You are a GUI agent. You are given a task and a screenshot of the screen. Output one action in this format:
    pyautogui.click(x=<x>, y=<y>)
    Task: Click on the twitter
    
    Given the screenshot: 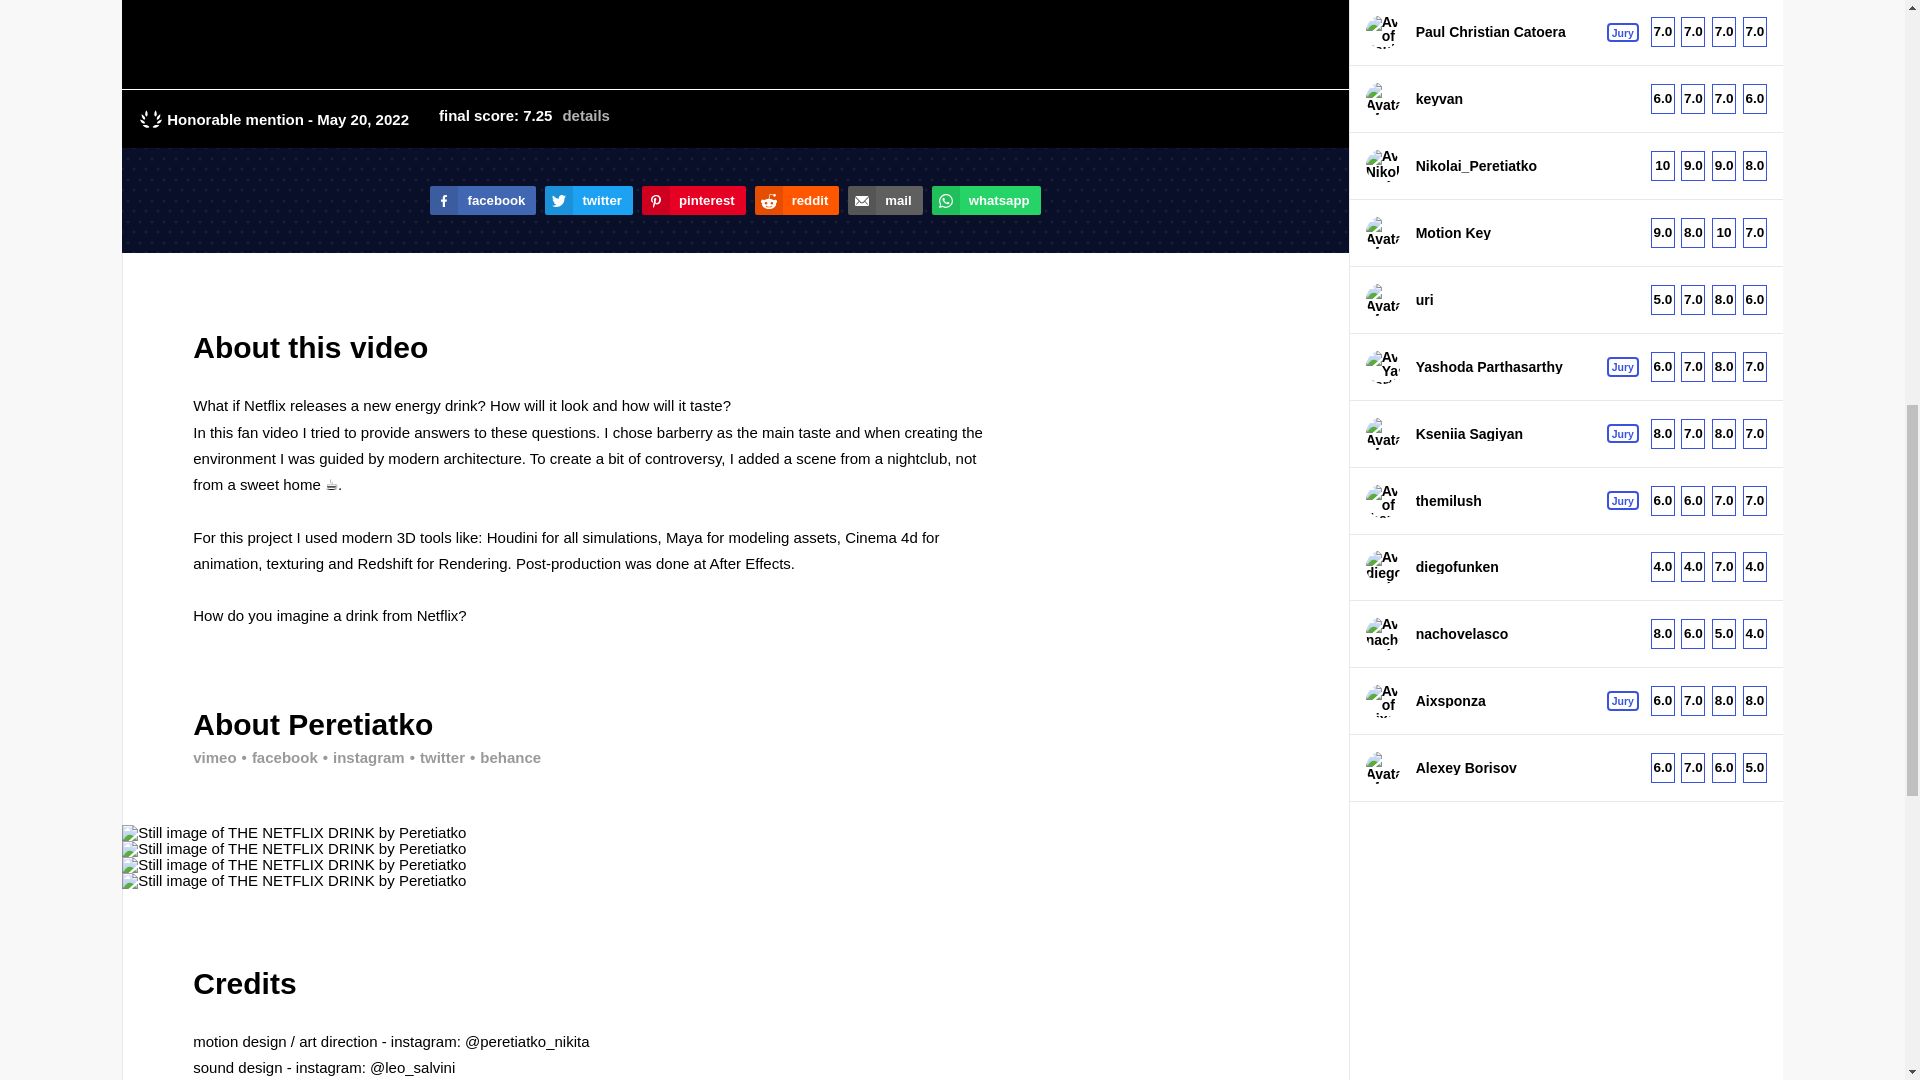 What is the action you would take?
    pyautogui.click(x=434, y=756)
    